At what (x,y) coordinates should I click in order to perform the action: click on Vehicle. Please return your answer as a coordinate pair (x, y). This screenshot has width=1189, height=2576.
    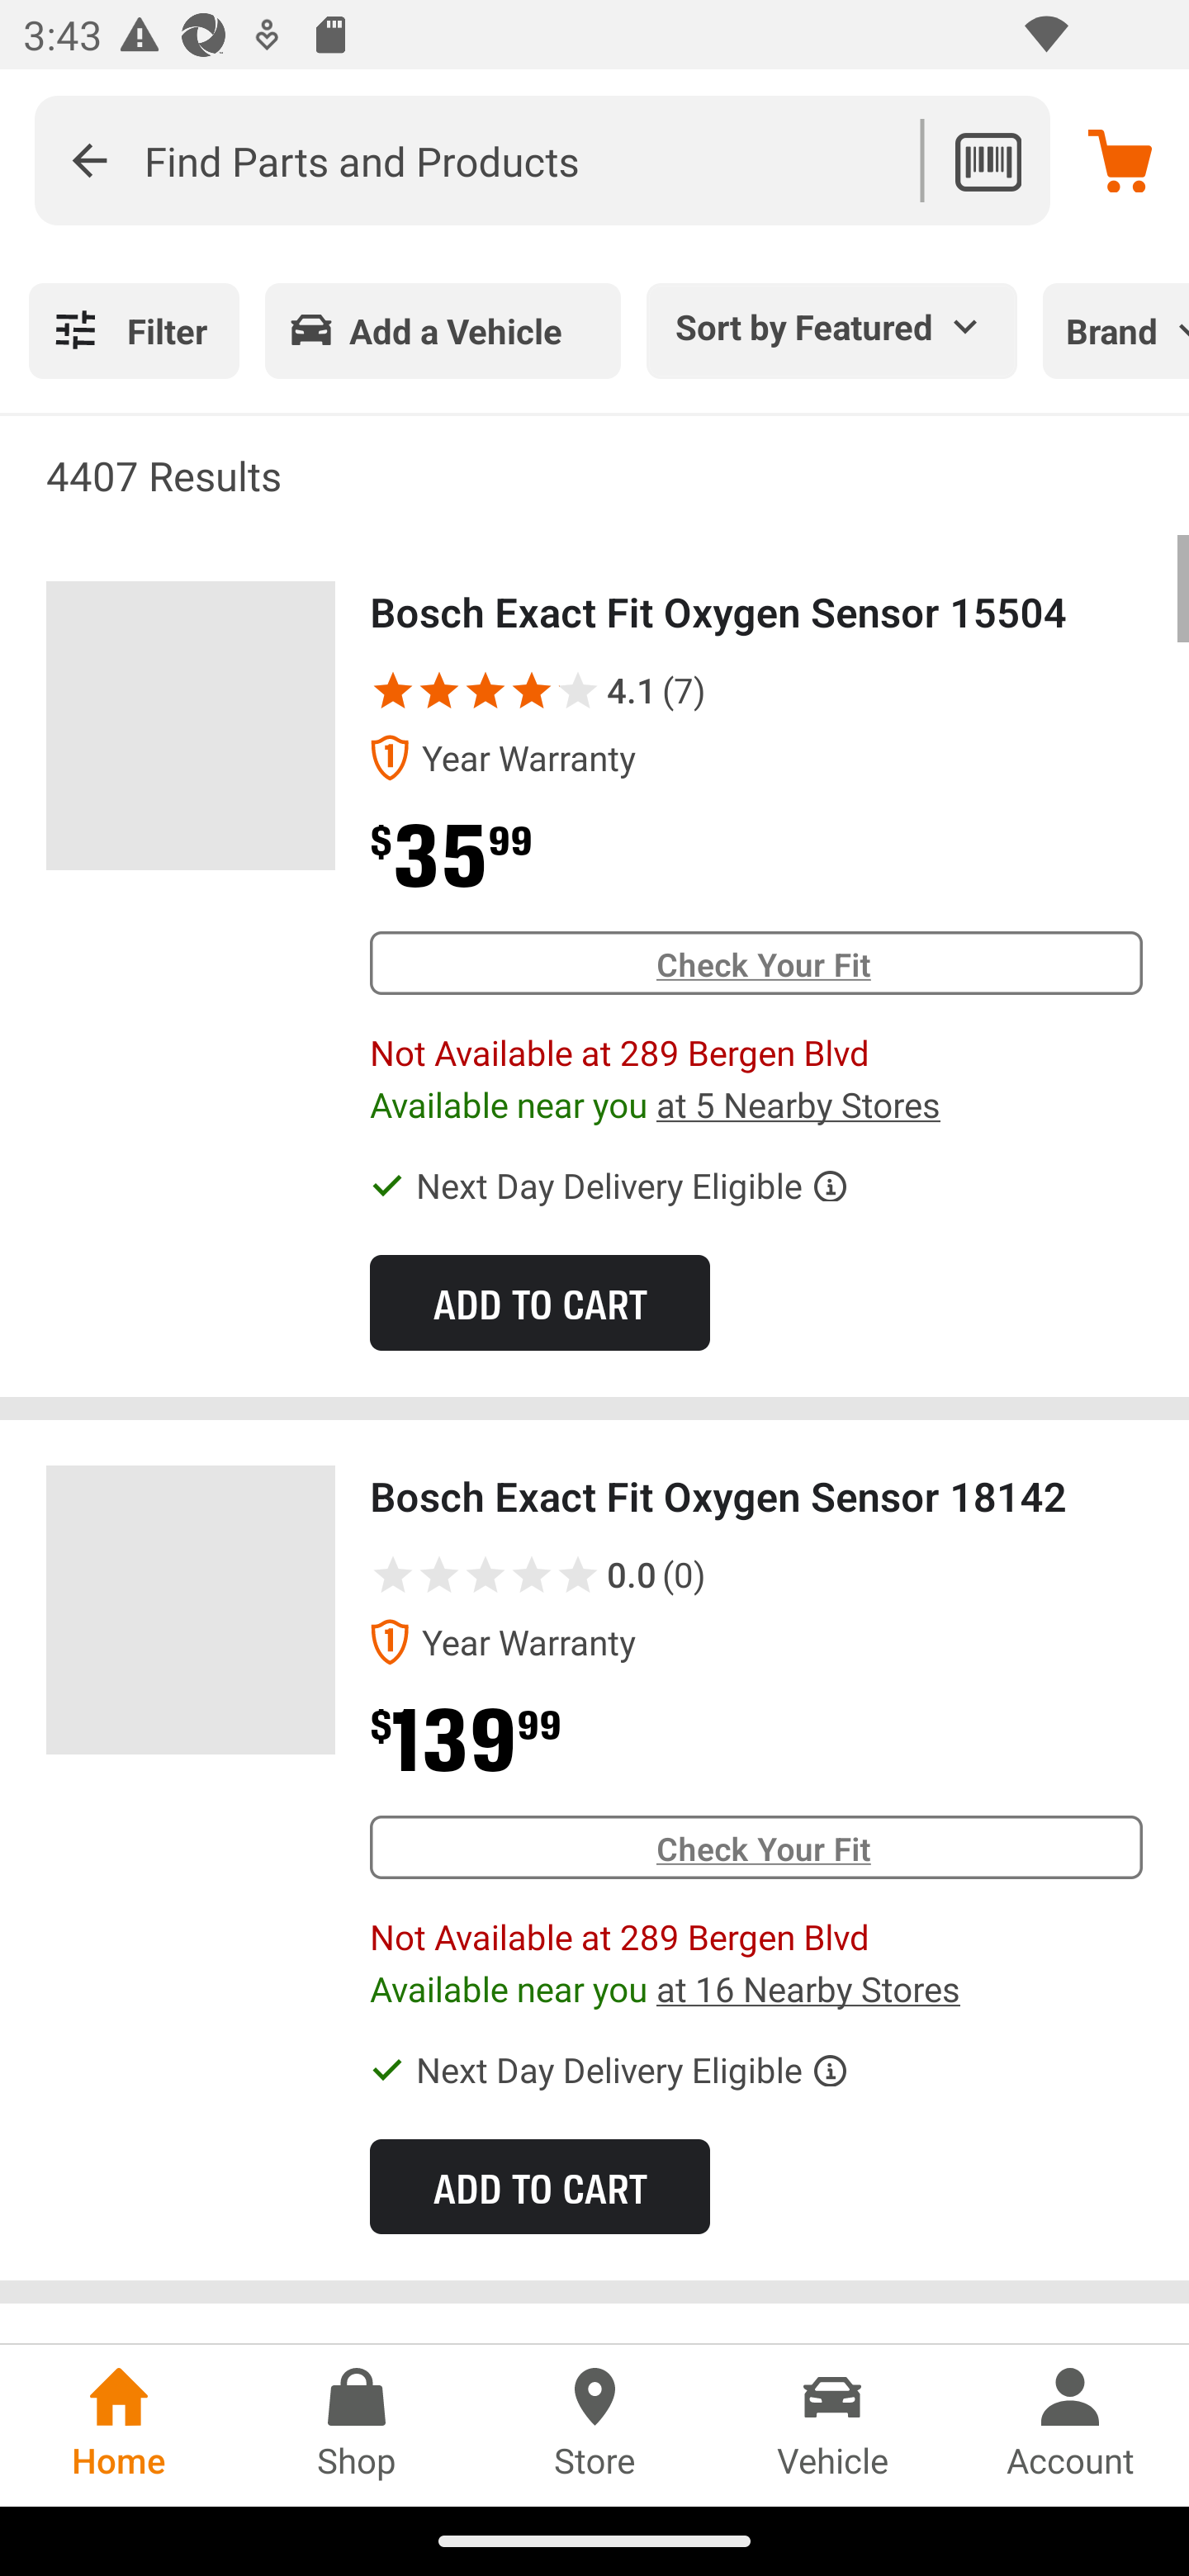
    Looking at the image, I should click on (832, 2425).